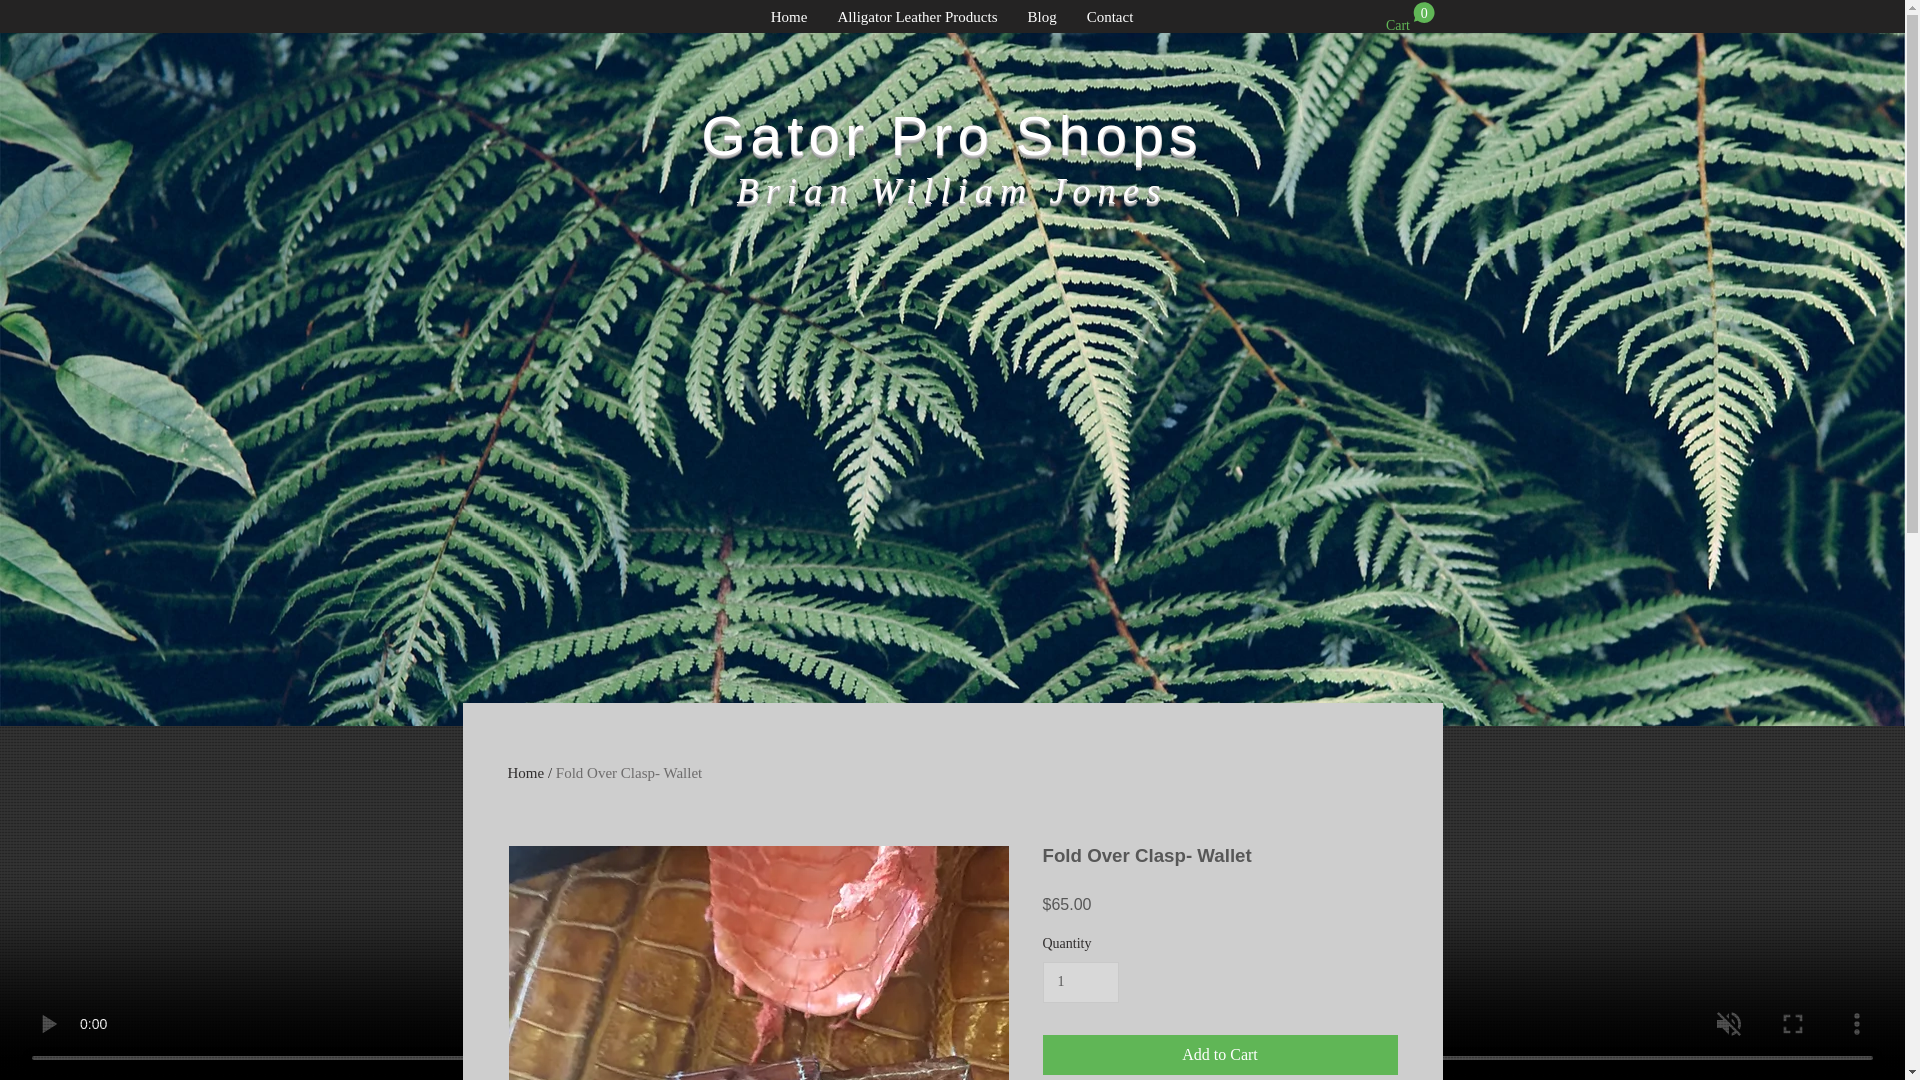 The image size is (1920, 1080). What do you see at coordinates (950, 135) in the screenshot?
I see `Gator Pro Shops` at bounding box center [950, 135].